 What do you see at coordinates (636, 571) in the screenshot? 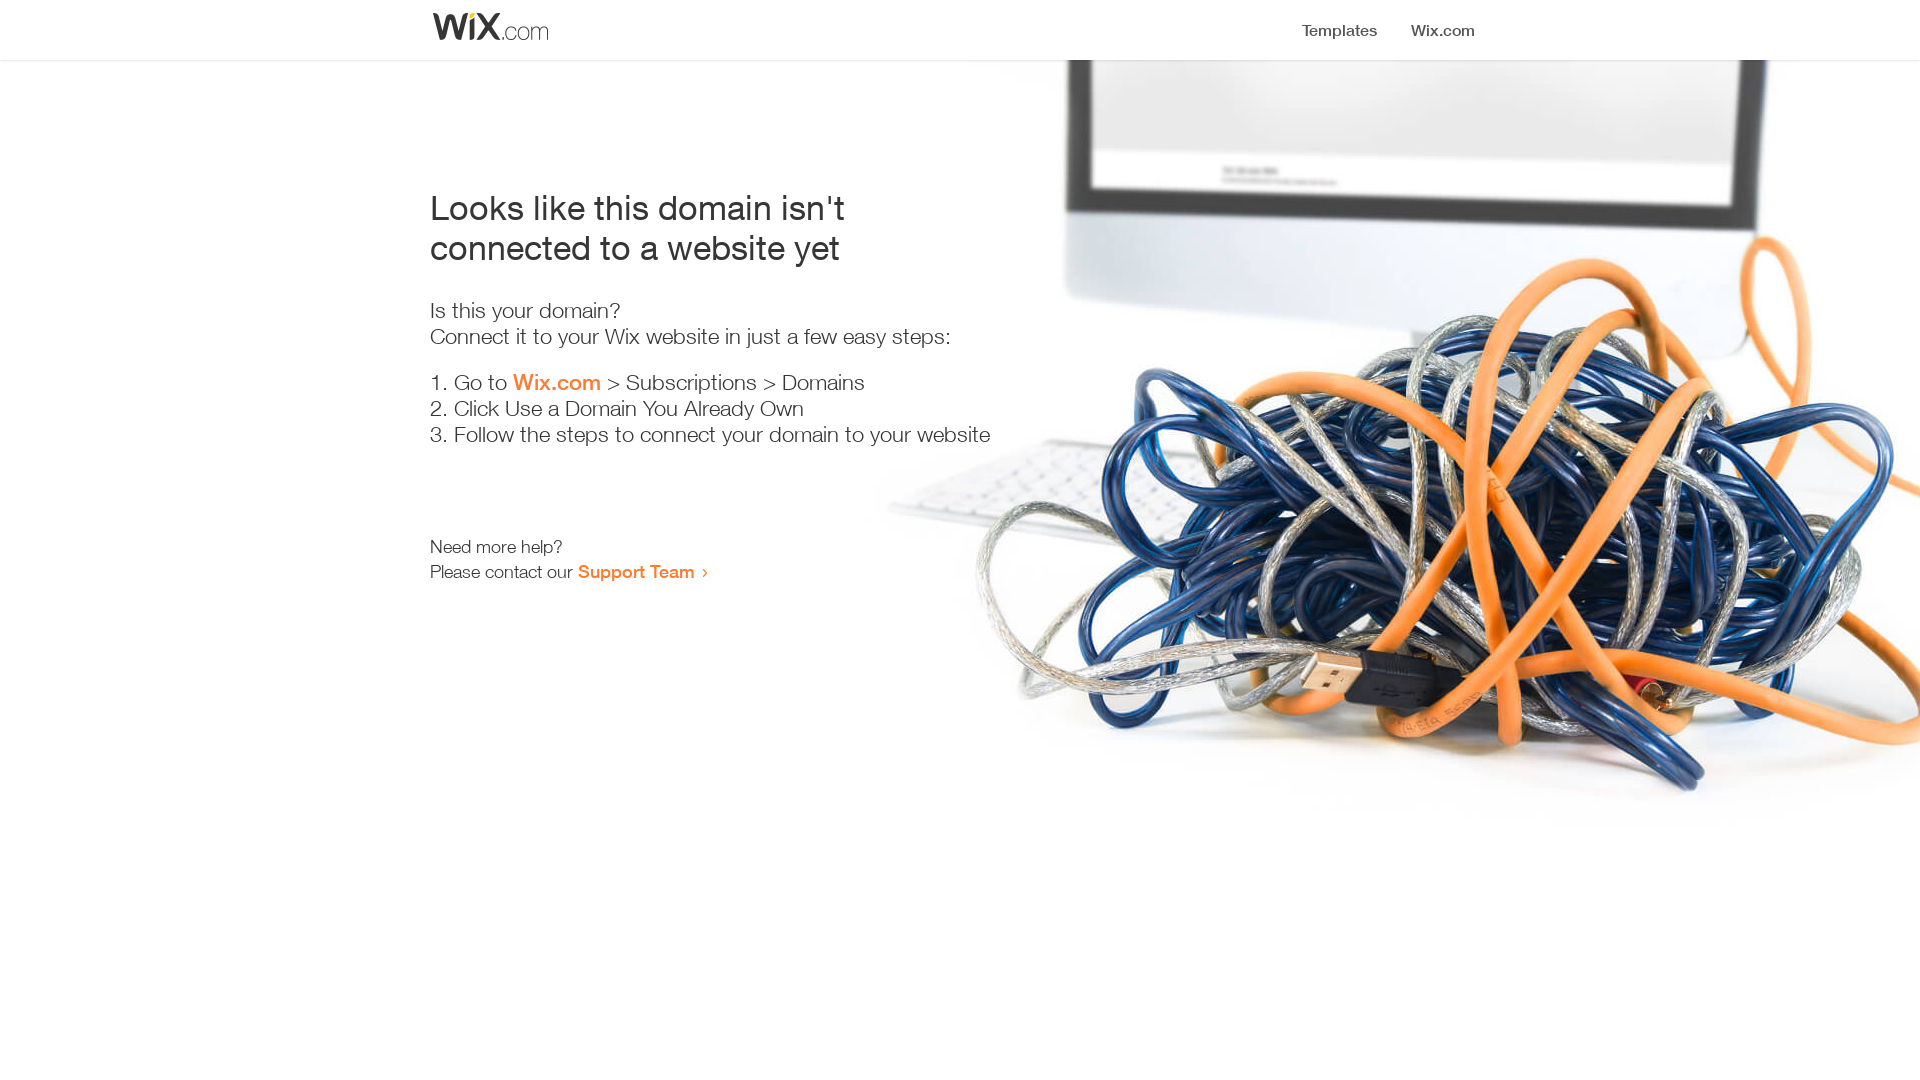
I see `Support Team` at bounding box center [636, 571].